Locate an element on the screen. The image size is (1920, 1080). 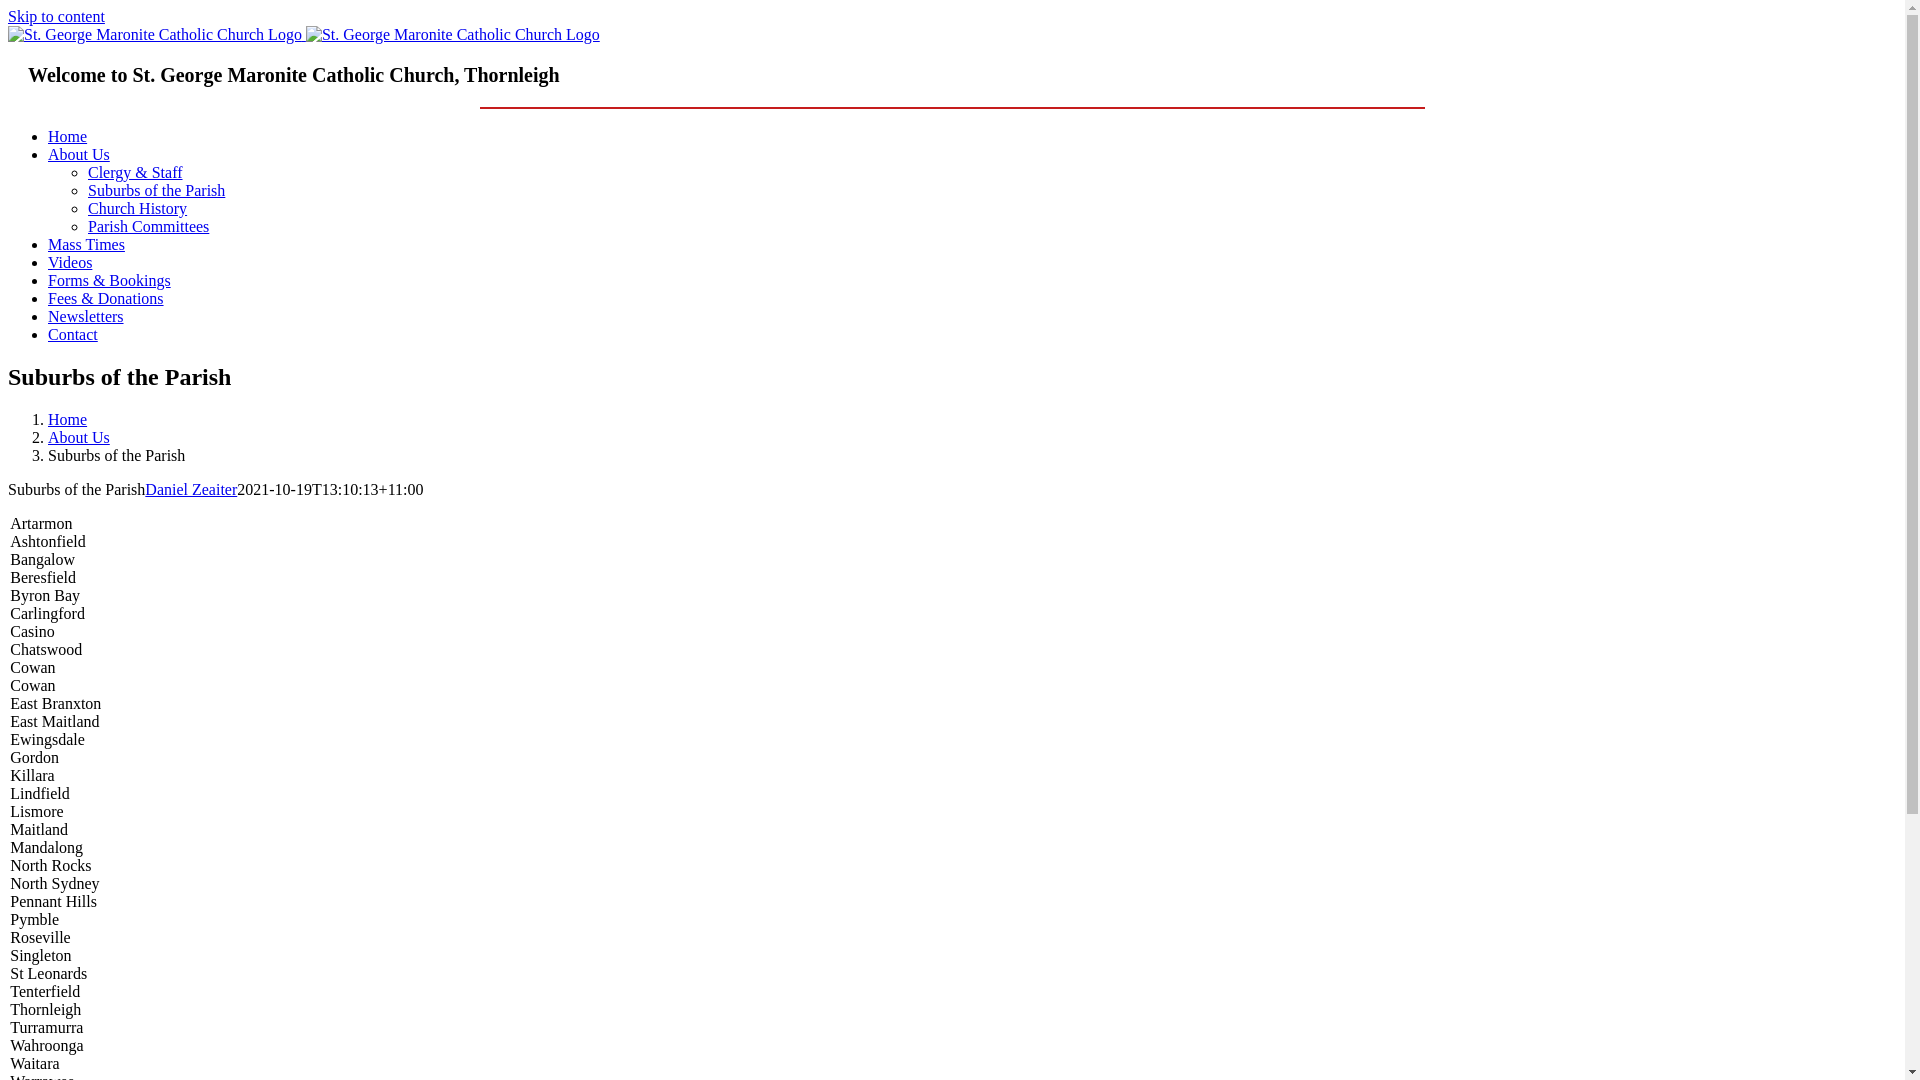
Church History is located at coordinates (138, 208).